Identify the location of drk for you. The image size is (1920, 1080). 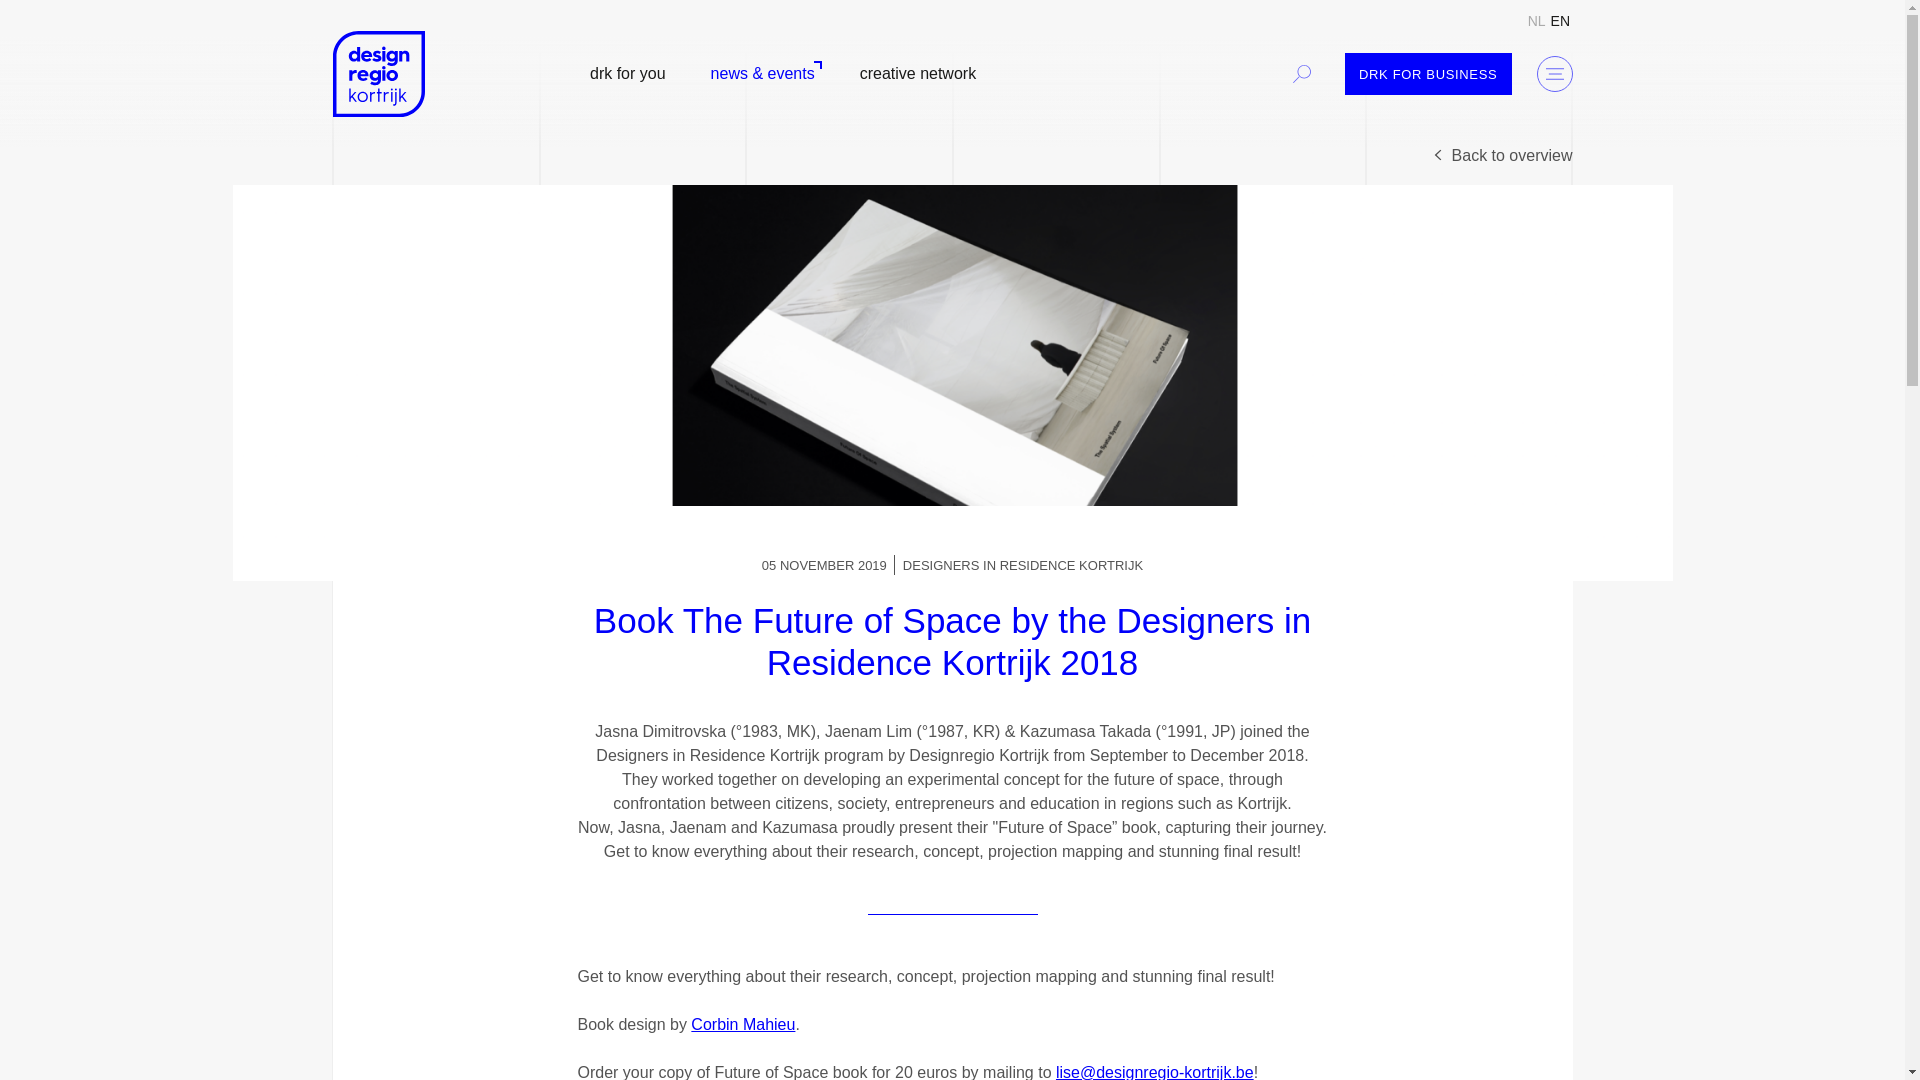
(627, 74).